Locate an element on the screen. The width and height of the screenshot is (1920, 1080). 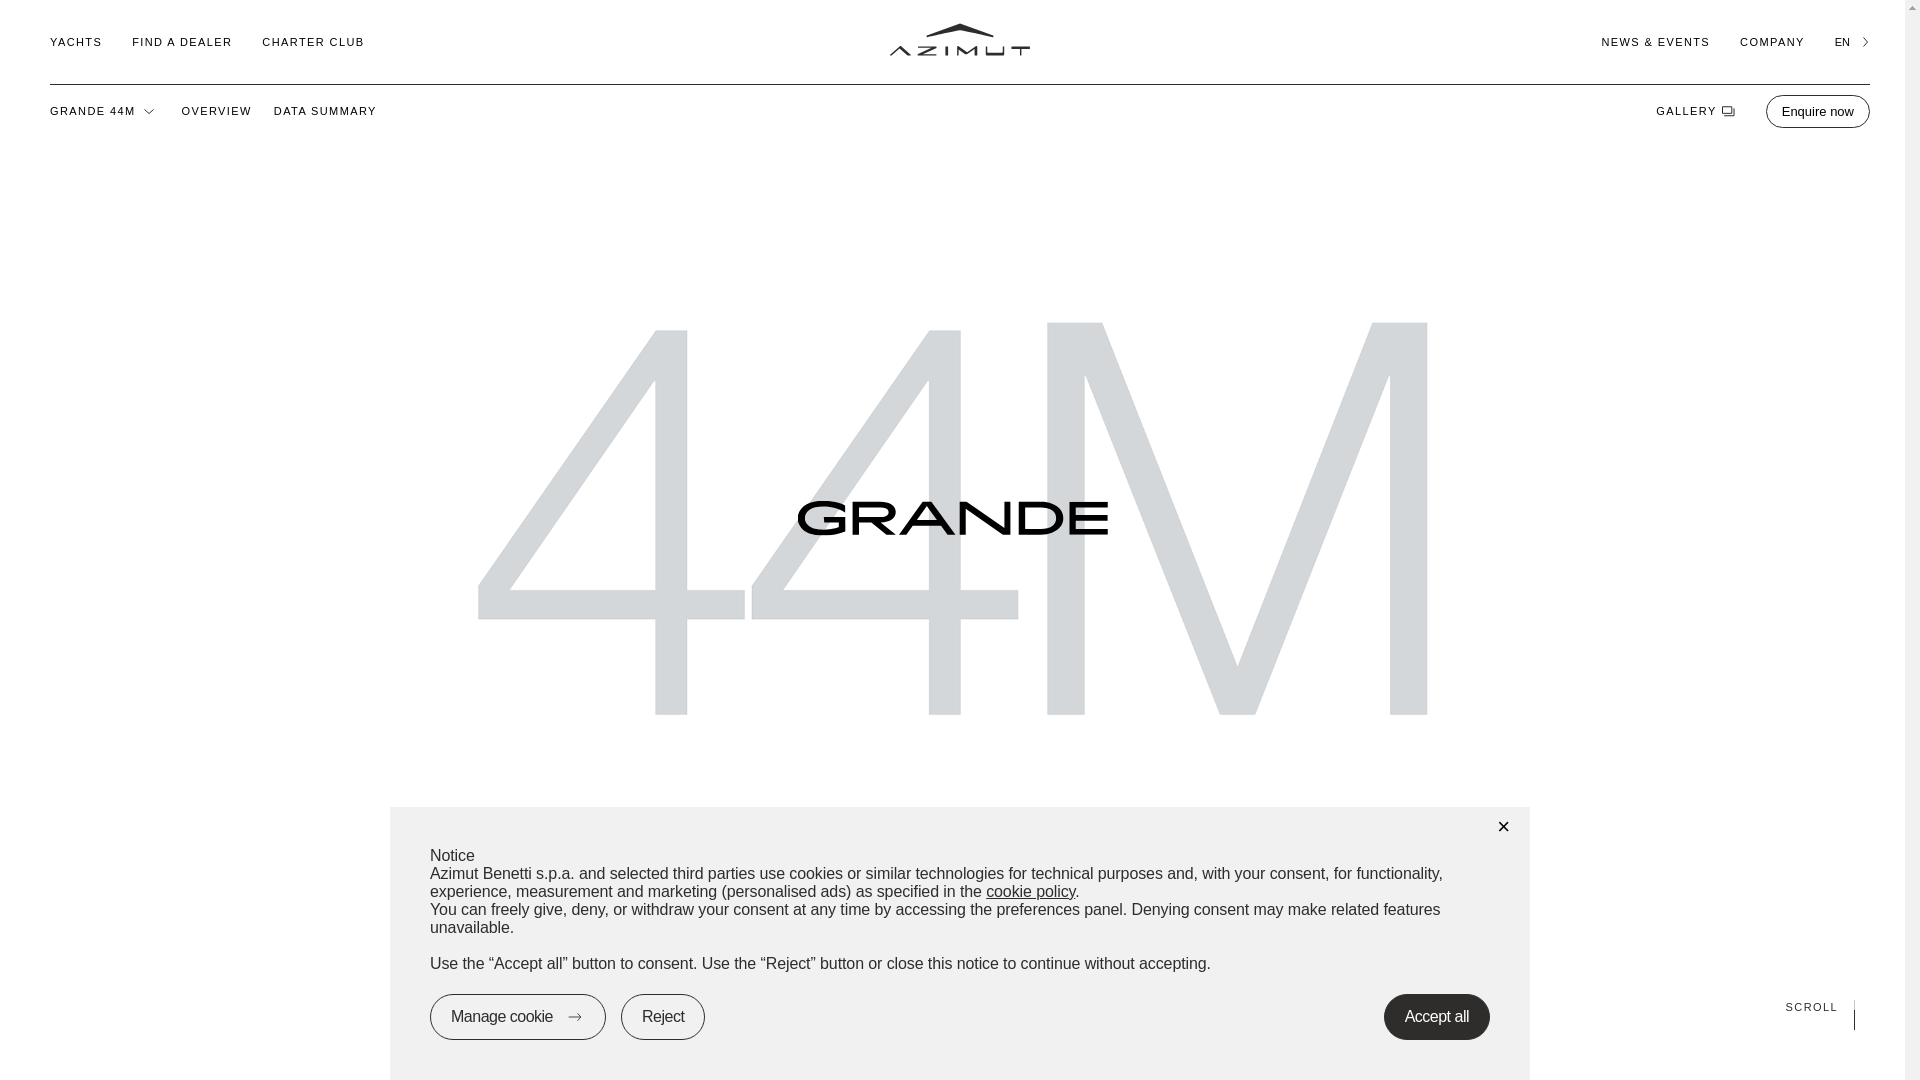
CHARTER CLUB is located at coordinates (312, 41).